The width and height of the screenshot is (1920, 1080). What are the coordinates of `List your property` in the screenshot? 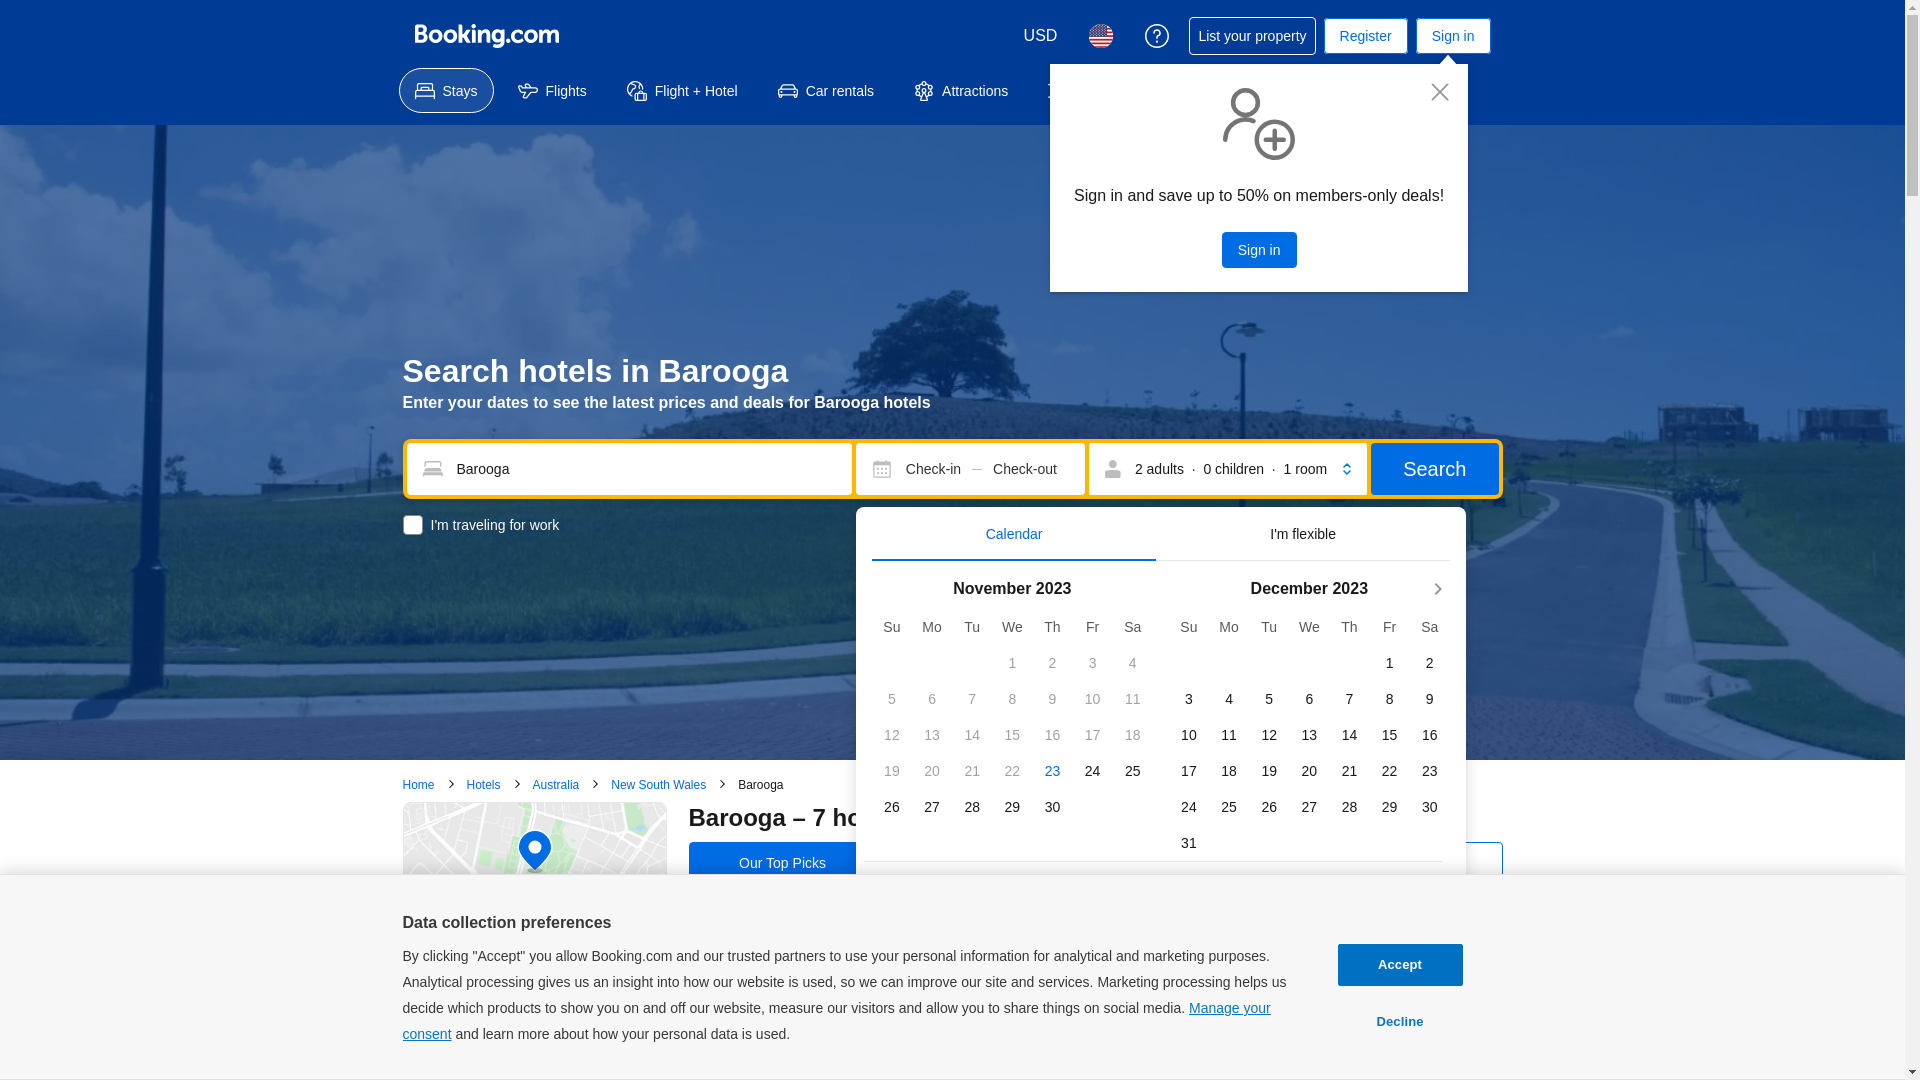 It's located at (1252, 36).